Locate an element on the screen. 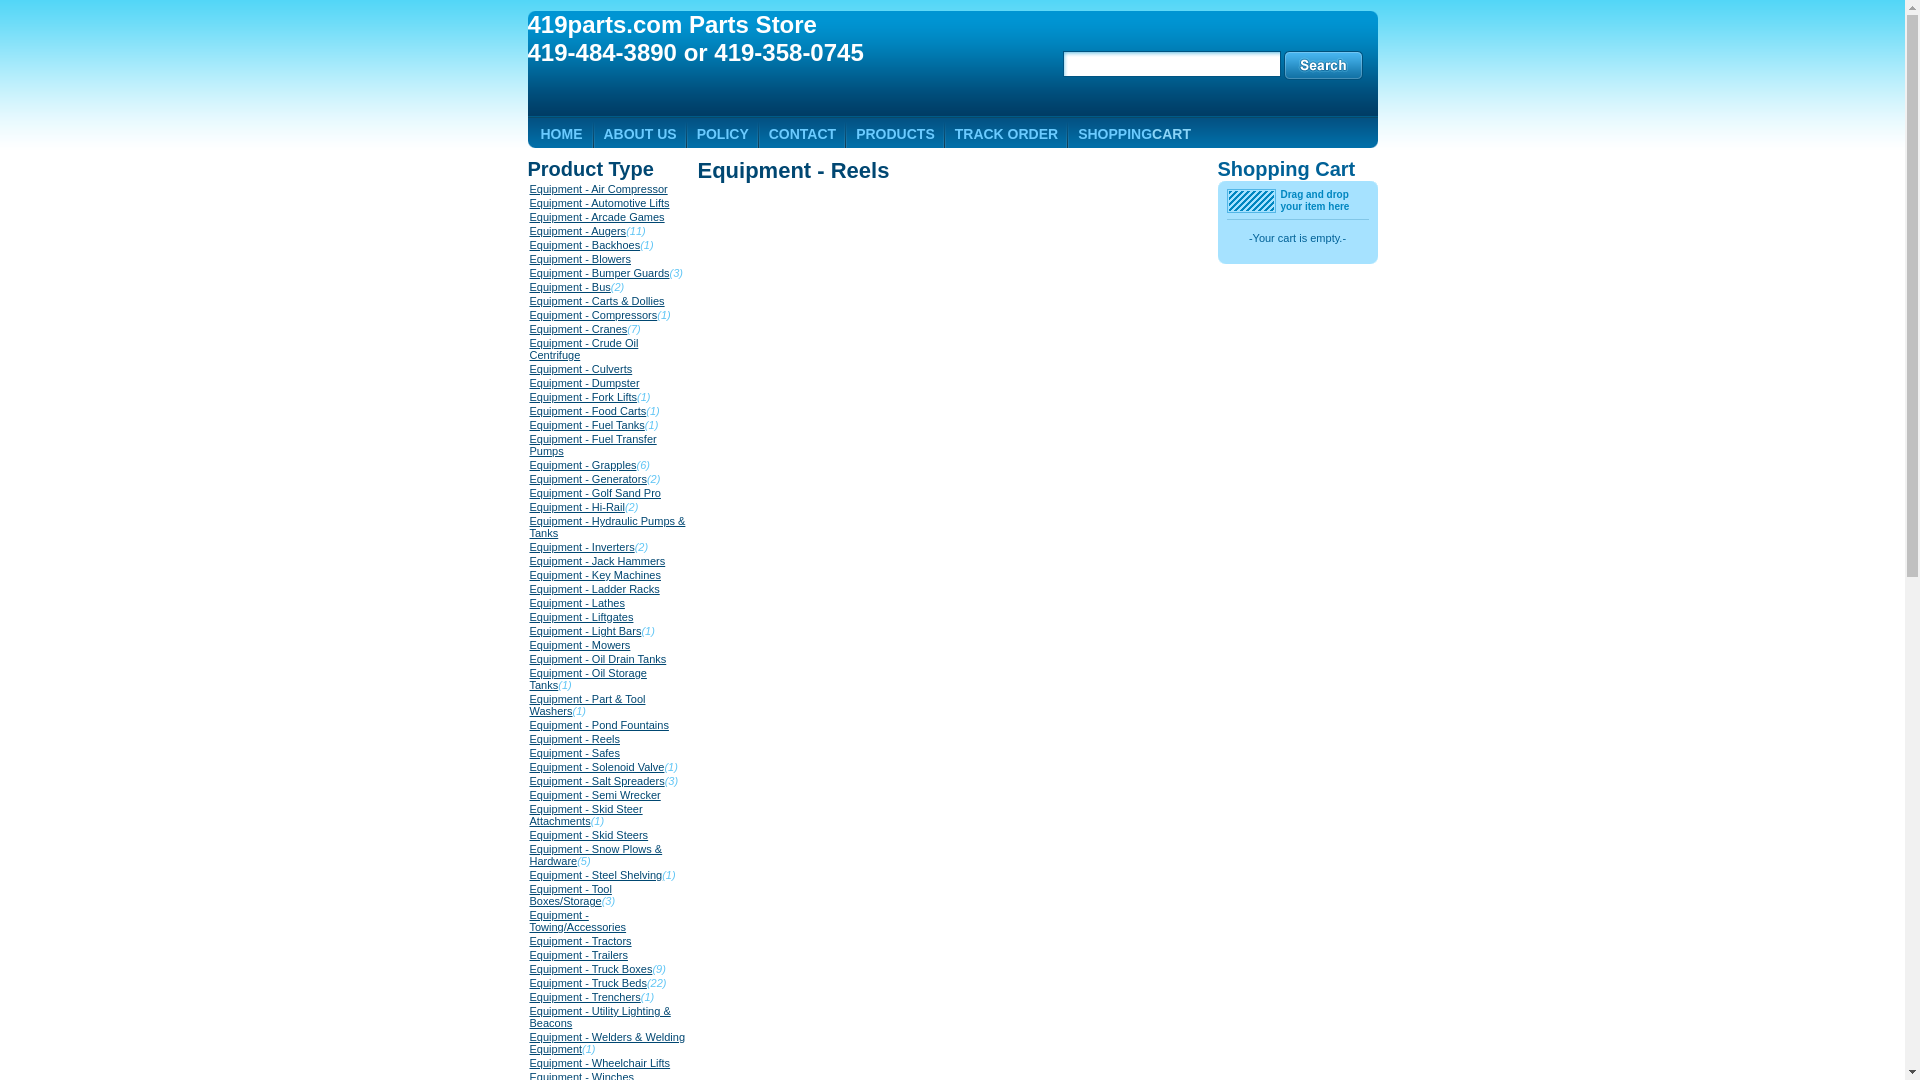  Equipment - Arcade Games is located at coordinates (598, 217).